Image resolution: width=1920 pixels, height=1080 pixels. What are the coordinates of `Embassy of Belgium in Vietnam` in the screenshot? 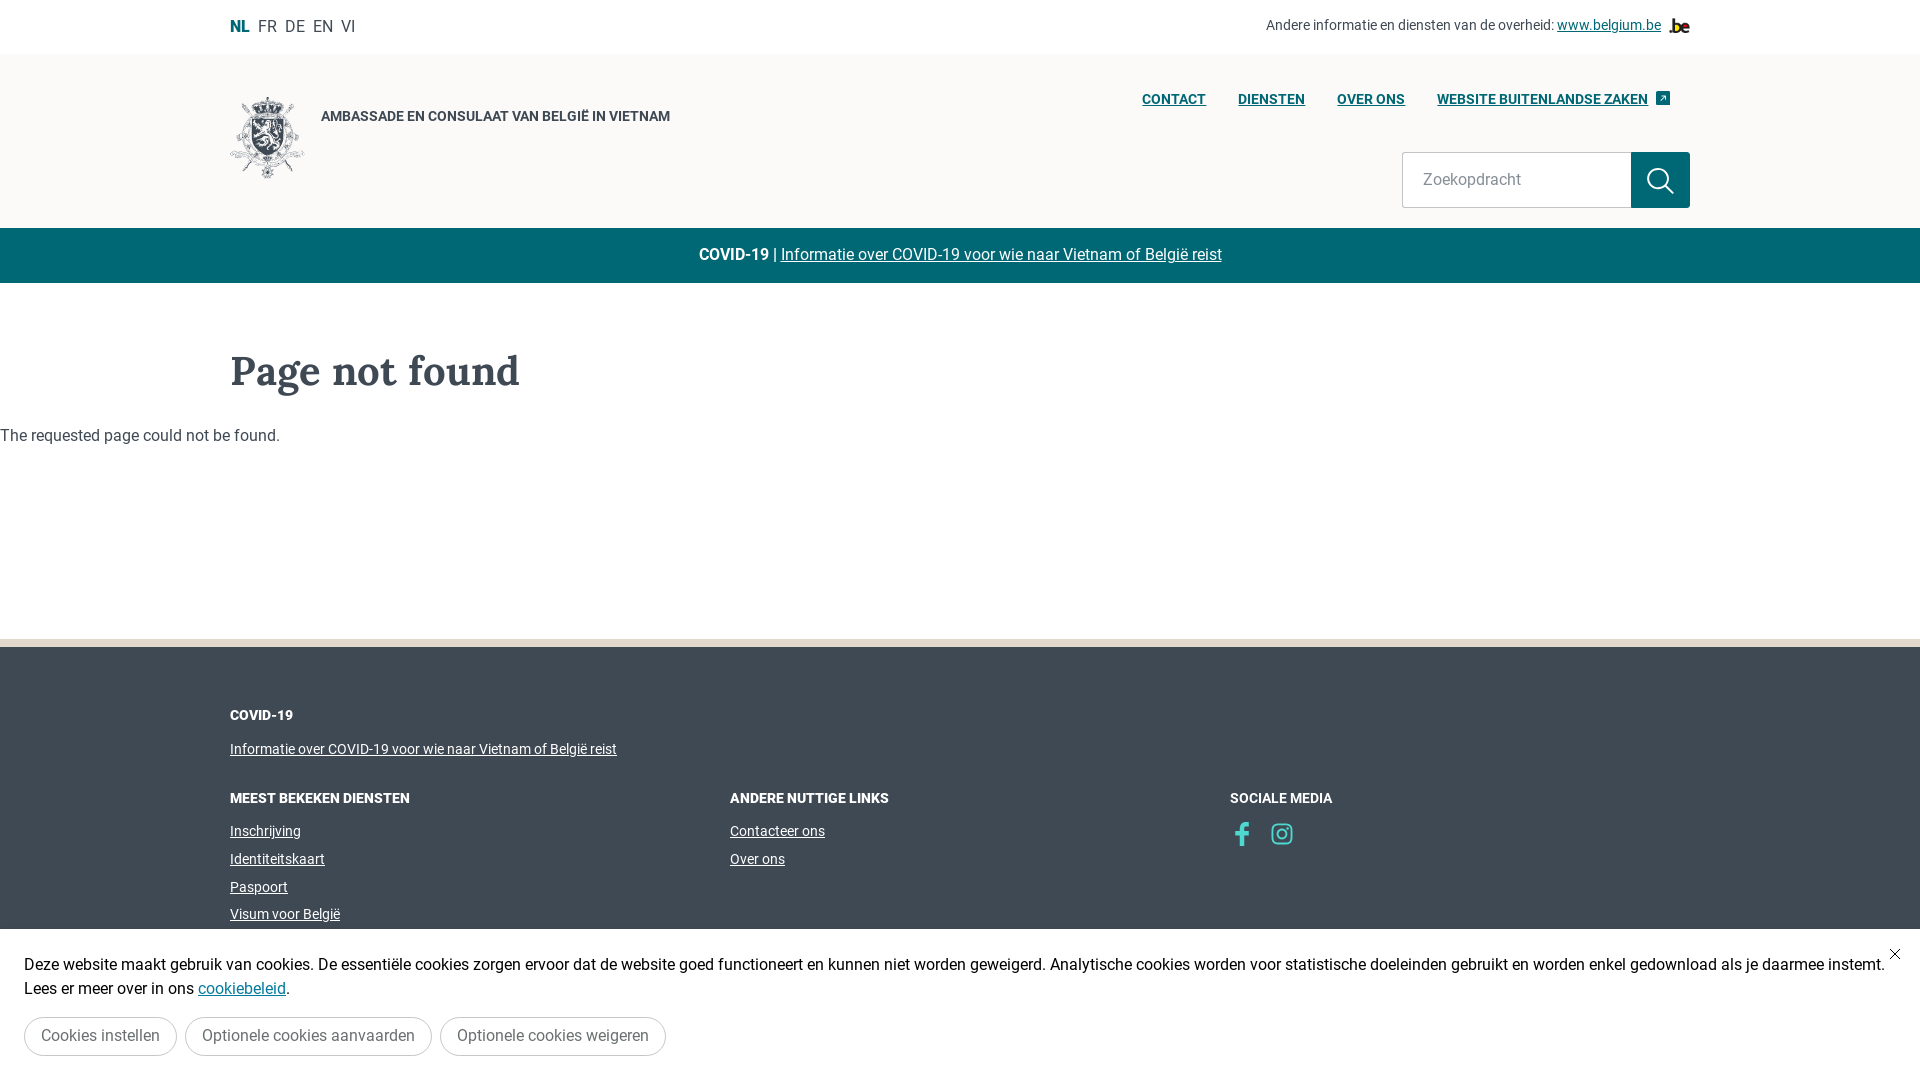 It's located at (1282, 834).